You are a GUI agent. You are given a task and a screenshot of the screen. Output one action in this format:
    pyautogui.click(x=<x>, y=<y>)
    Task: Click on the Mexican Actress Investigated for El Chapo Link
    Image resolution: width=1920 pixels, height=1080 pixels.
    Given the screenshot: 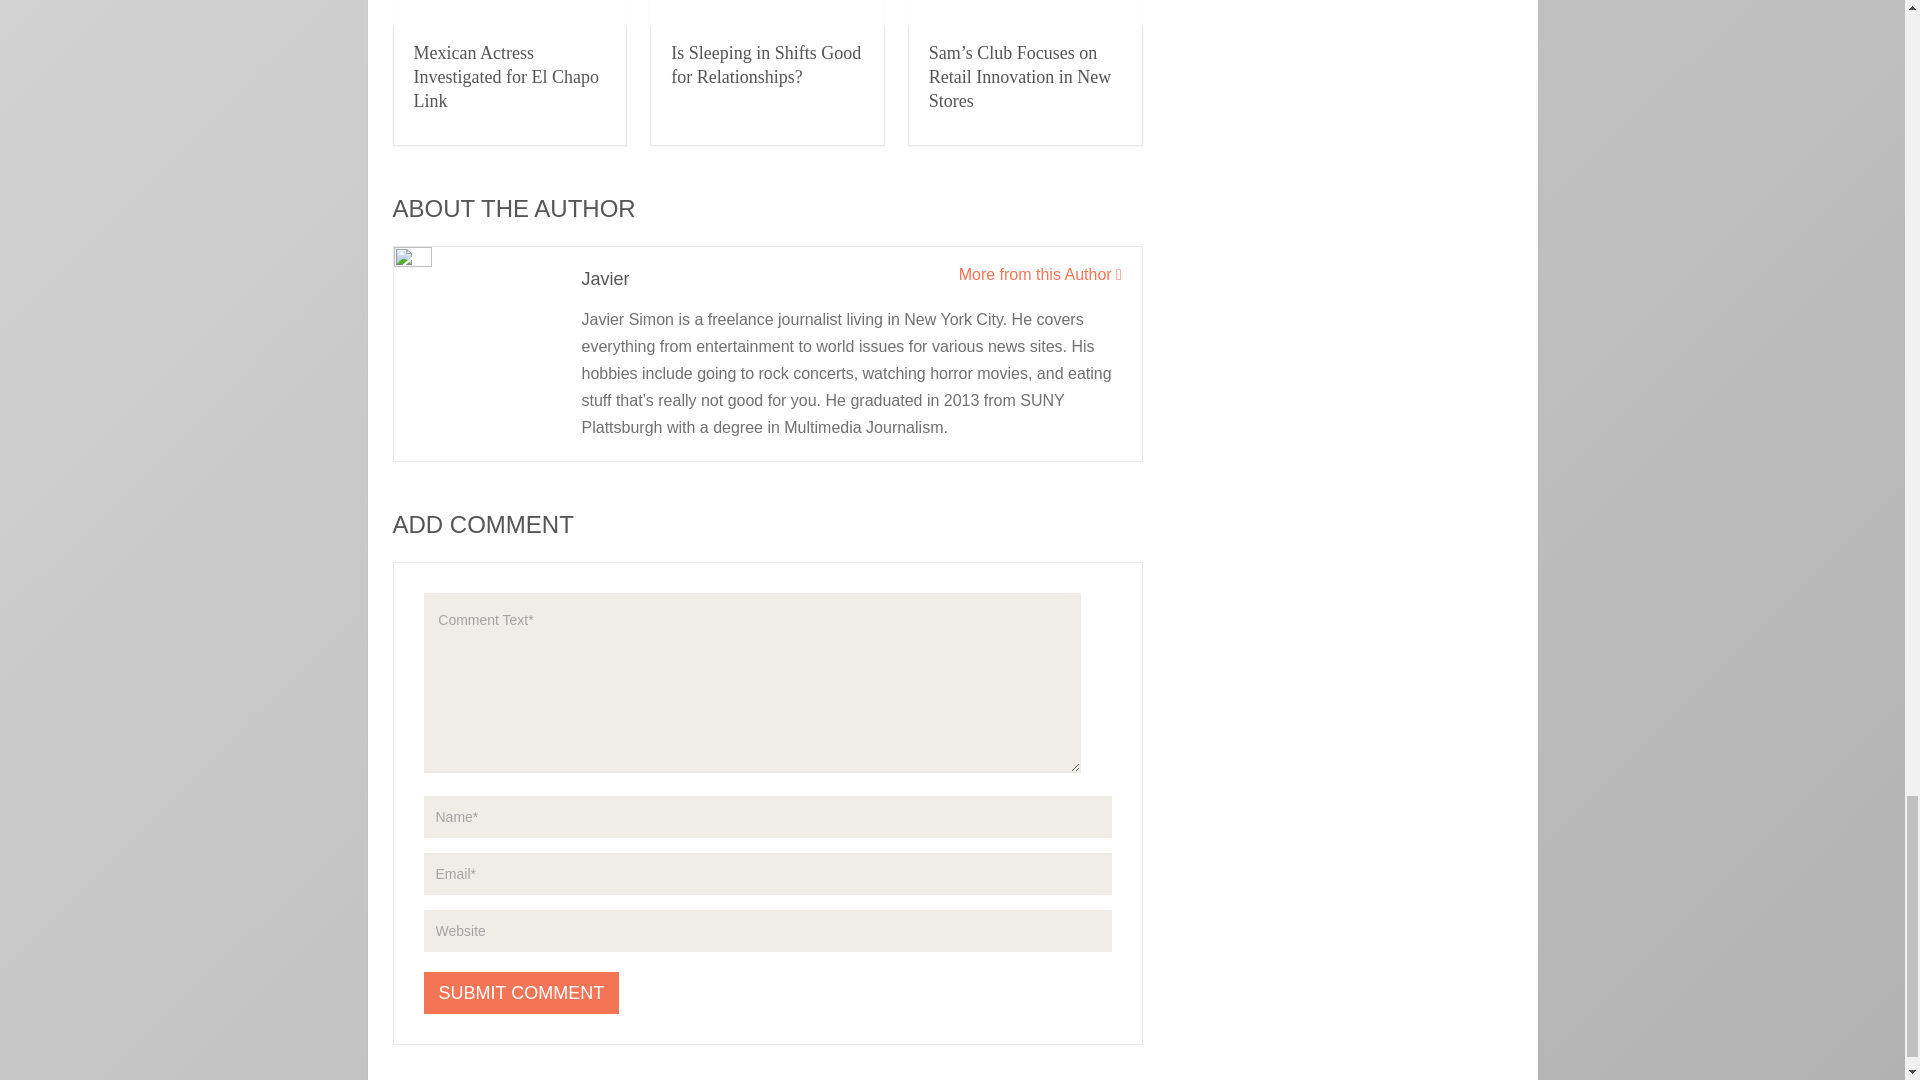 What is the action you would take?
    pyautogui.click(x=506, y=77)
    